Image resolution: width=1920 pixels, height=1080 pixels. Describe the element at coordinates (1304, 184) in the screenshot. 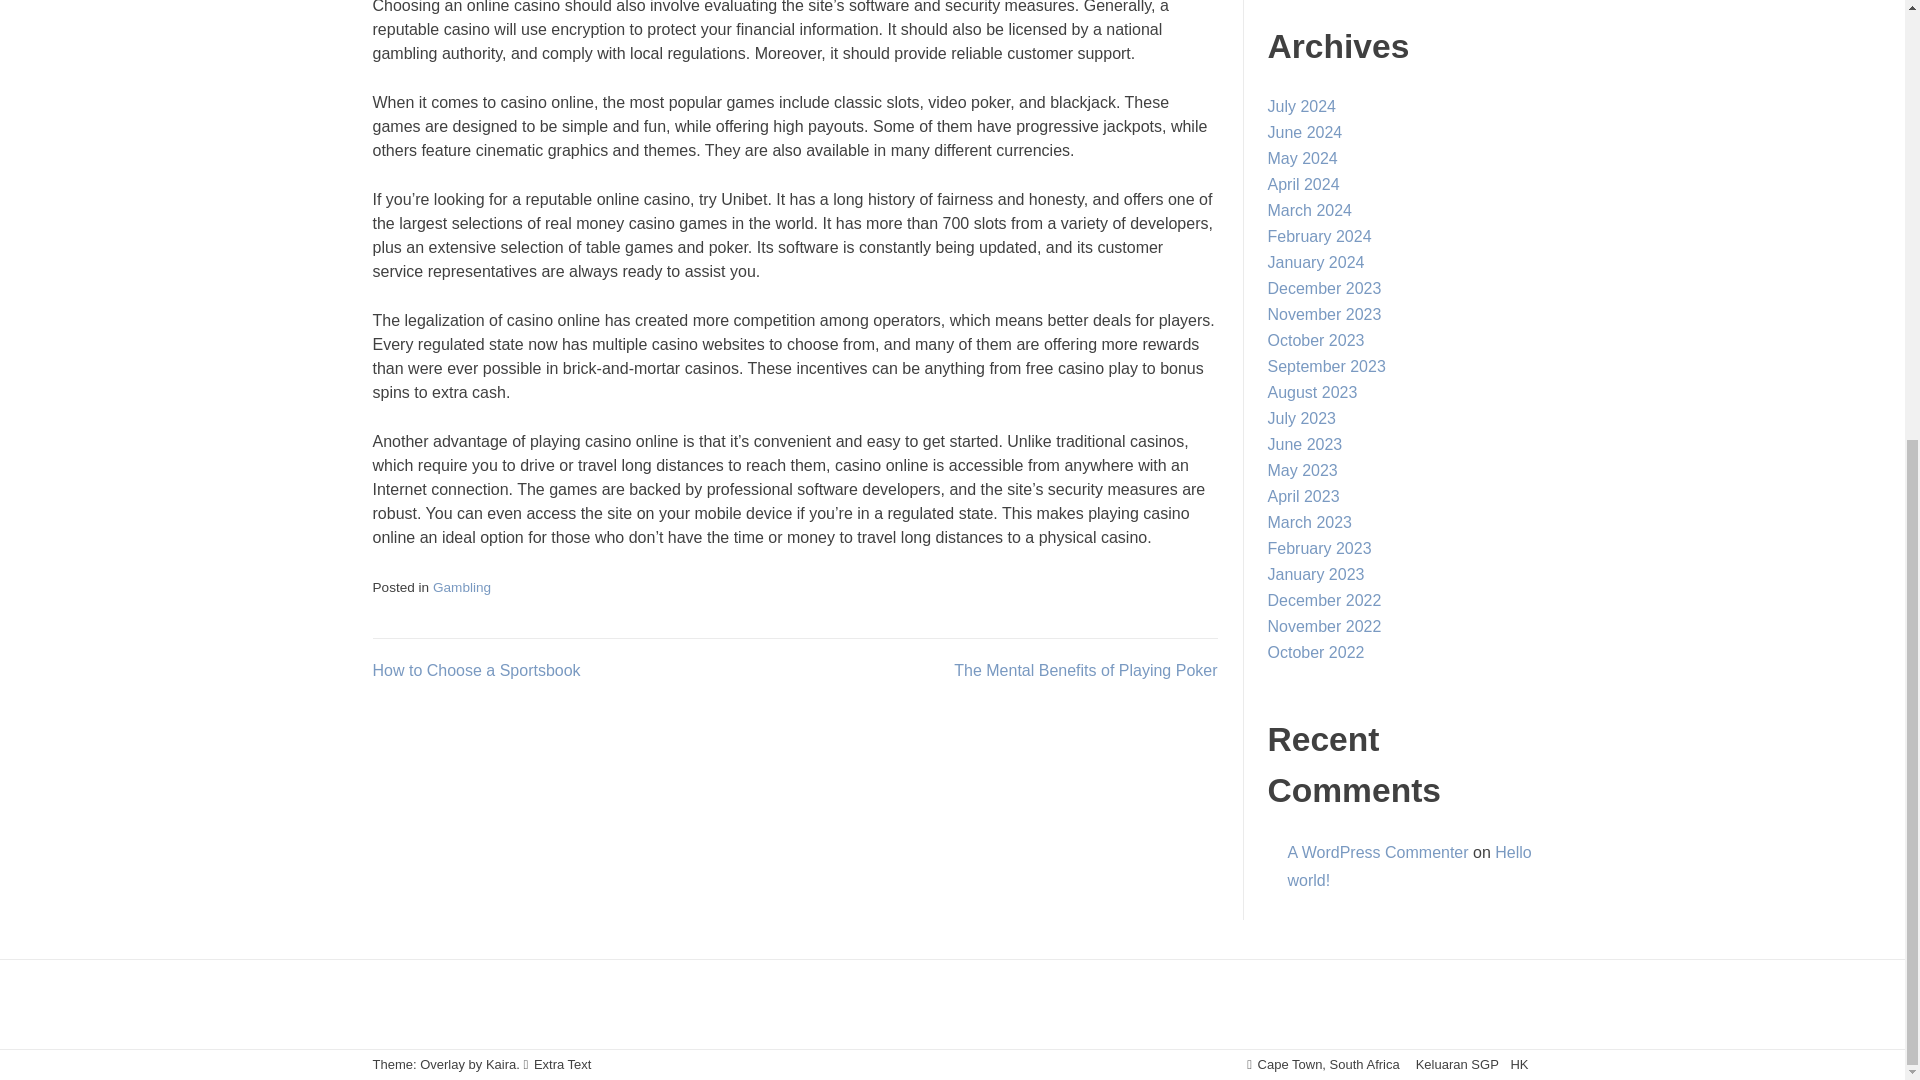

I see `April 2024` at that location.